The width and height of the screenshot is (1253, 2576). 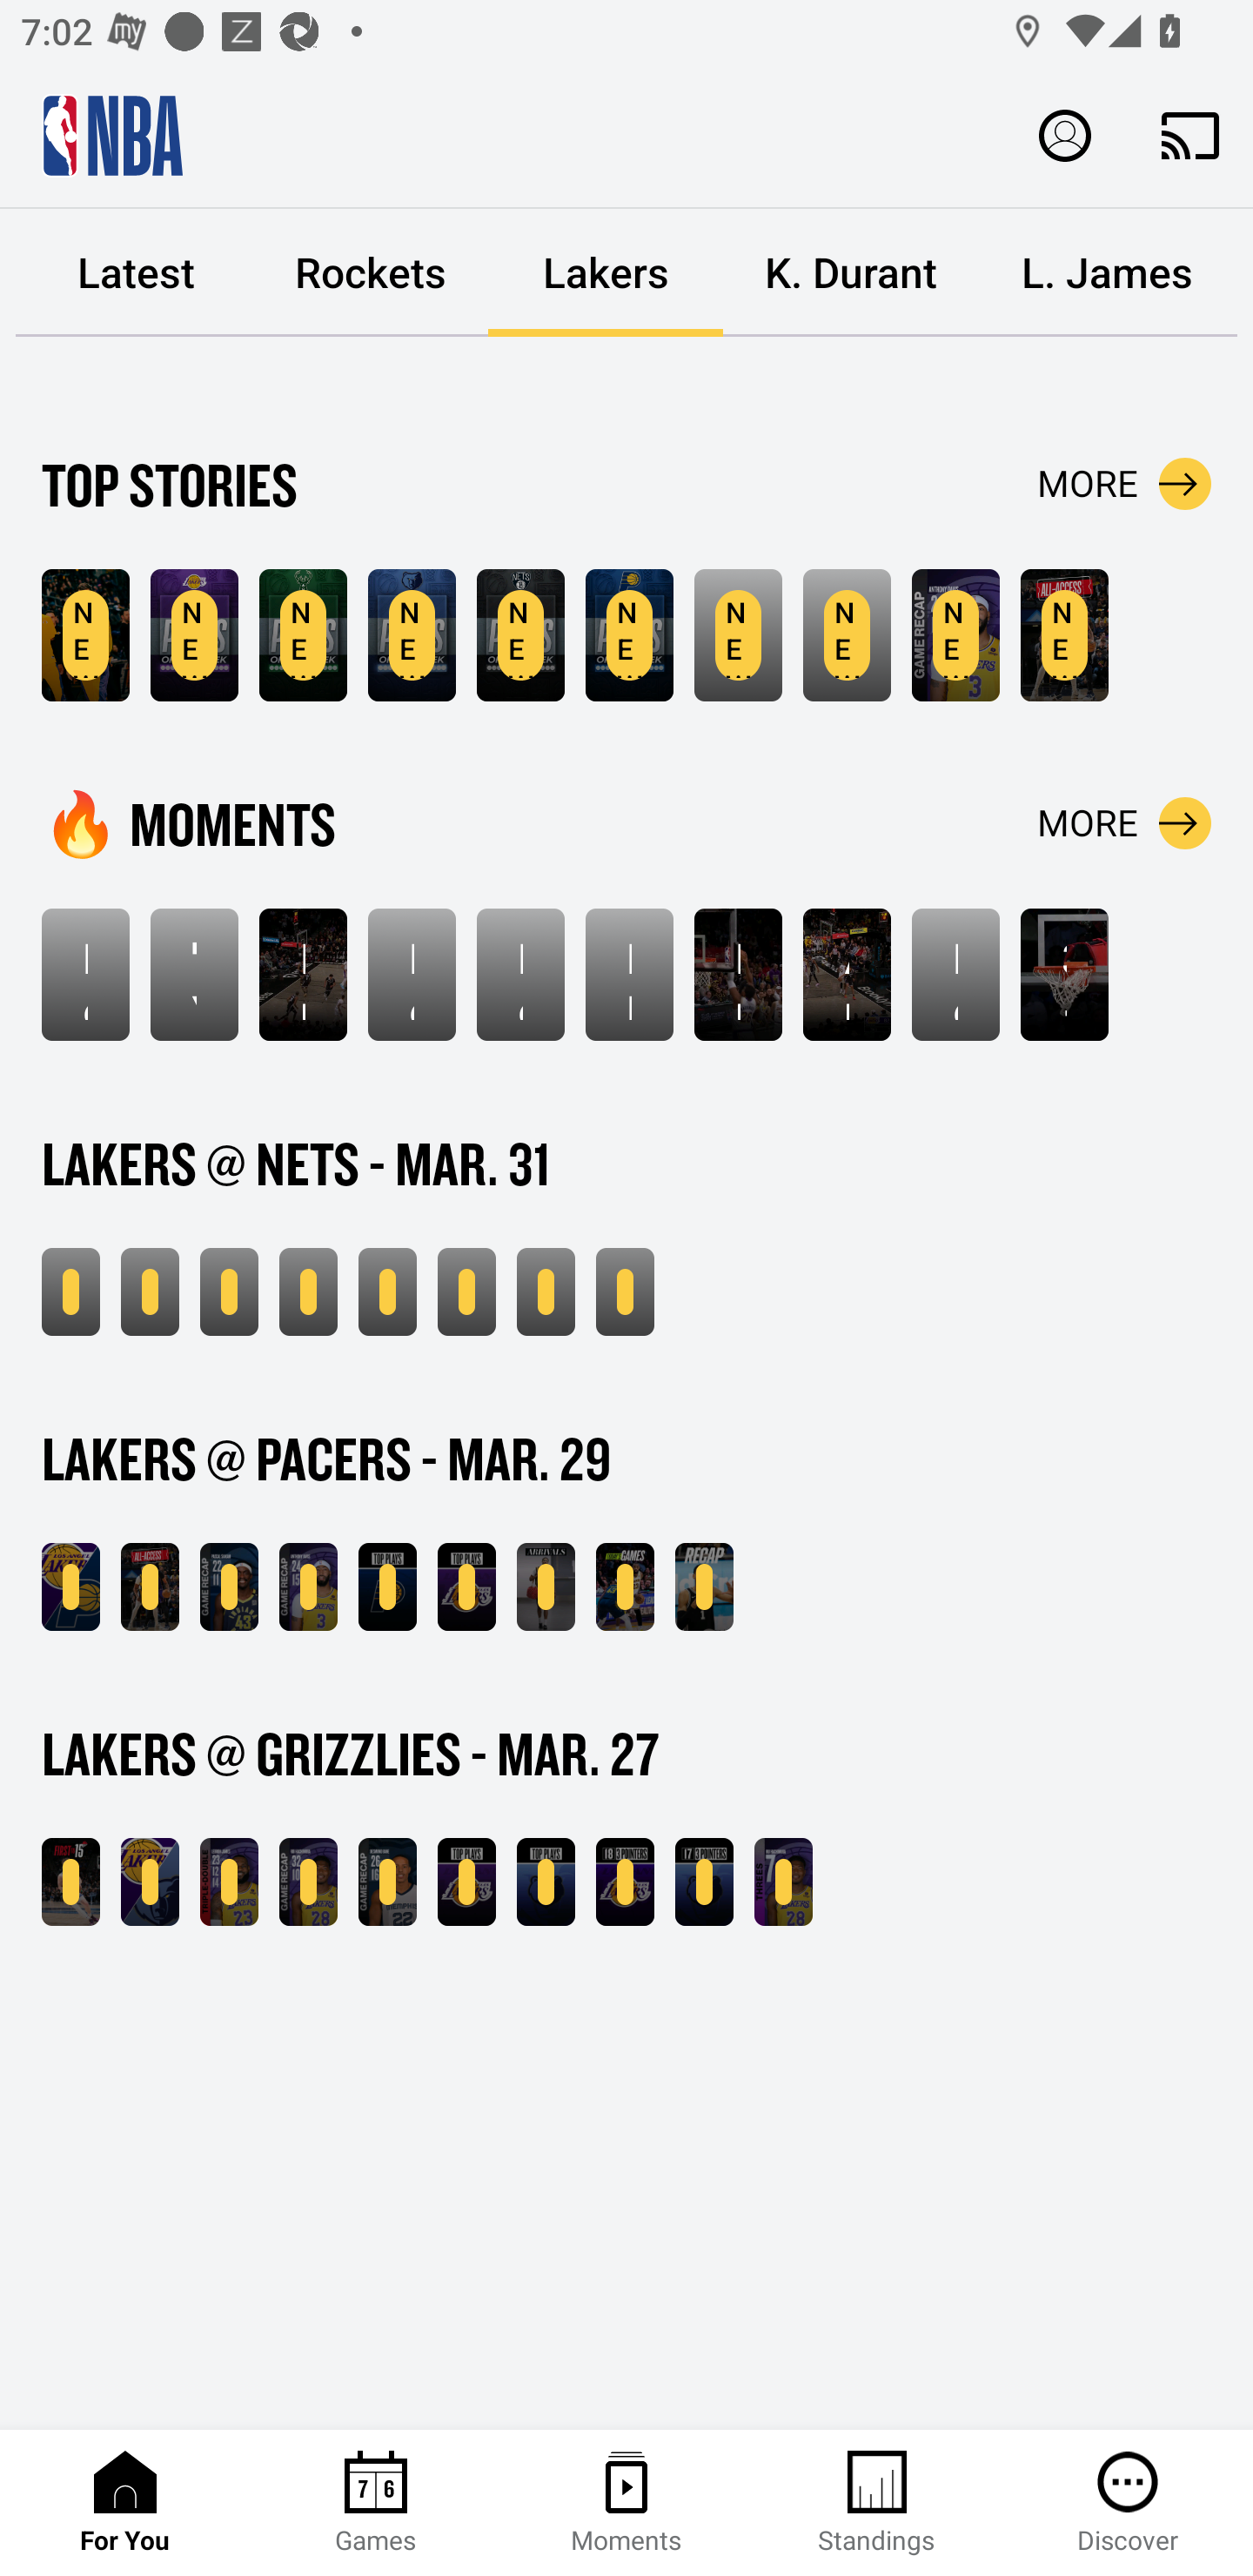 What do you see at coordinates (387, 1883) in the screenshot?
I see `NEW Highlights From Desmond Bane's 26-Point Game` at bounding box center [387, 1883].